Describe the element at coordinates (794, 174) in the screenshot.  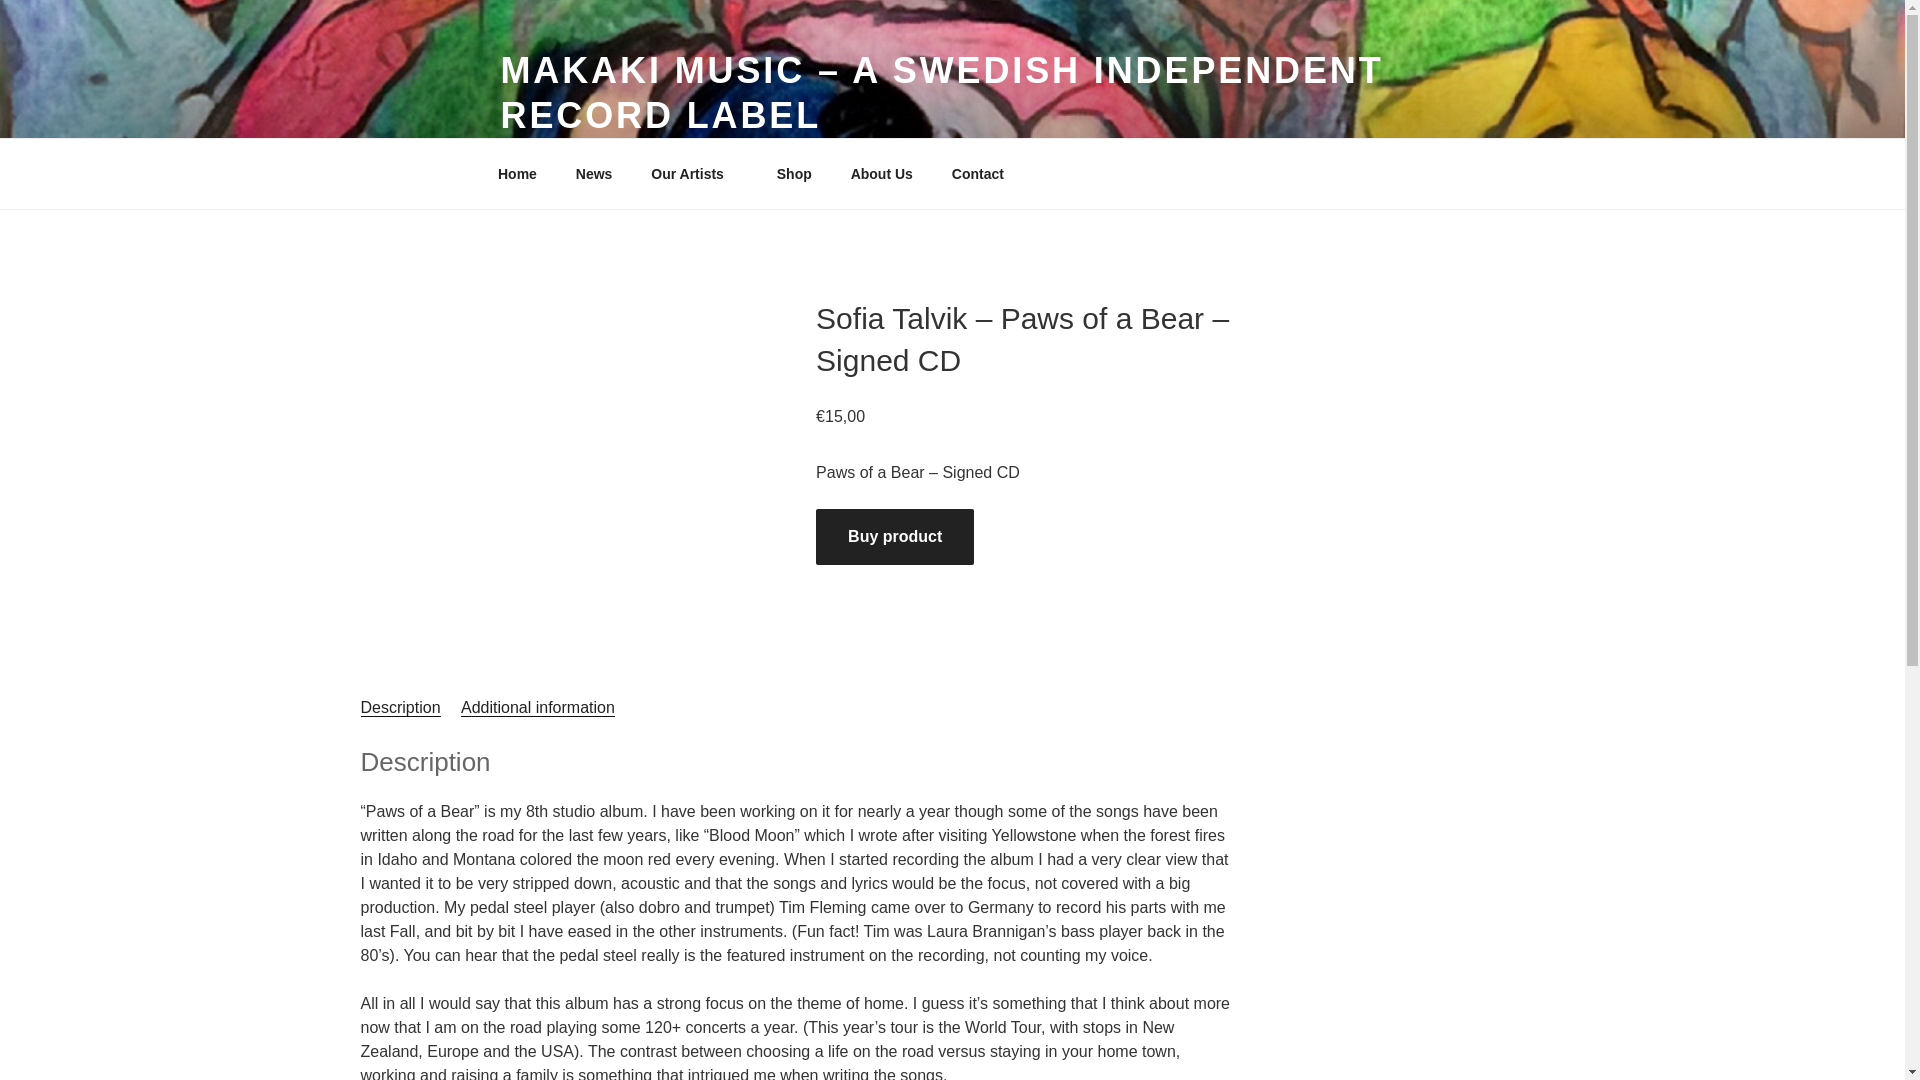
I see `Shop` at that location.